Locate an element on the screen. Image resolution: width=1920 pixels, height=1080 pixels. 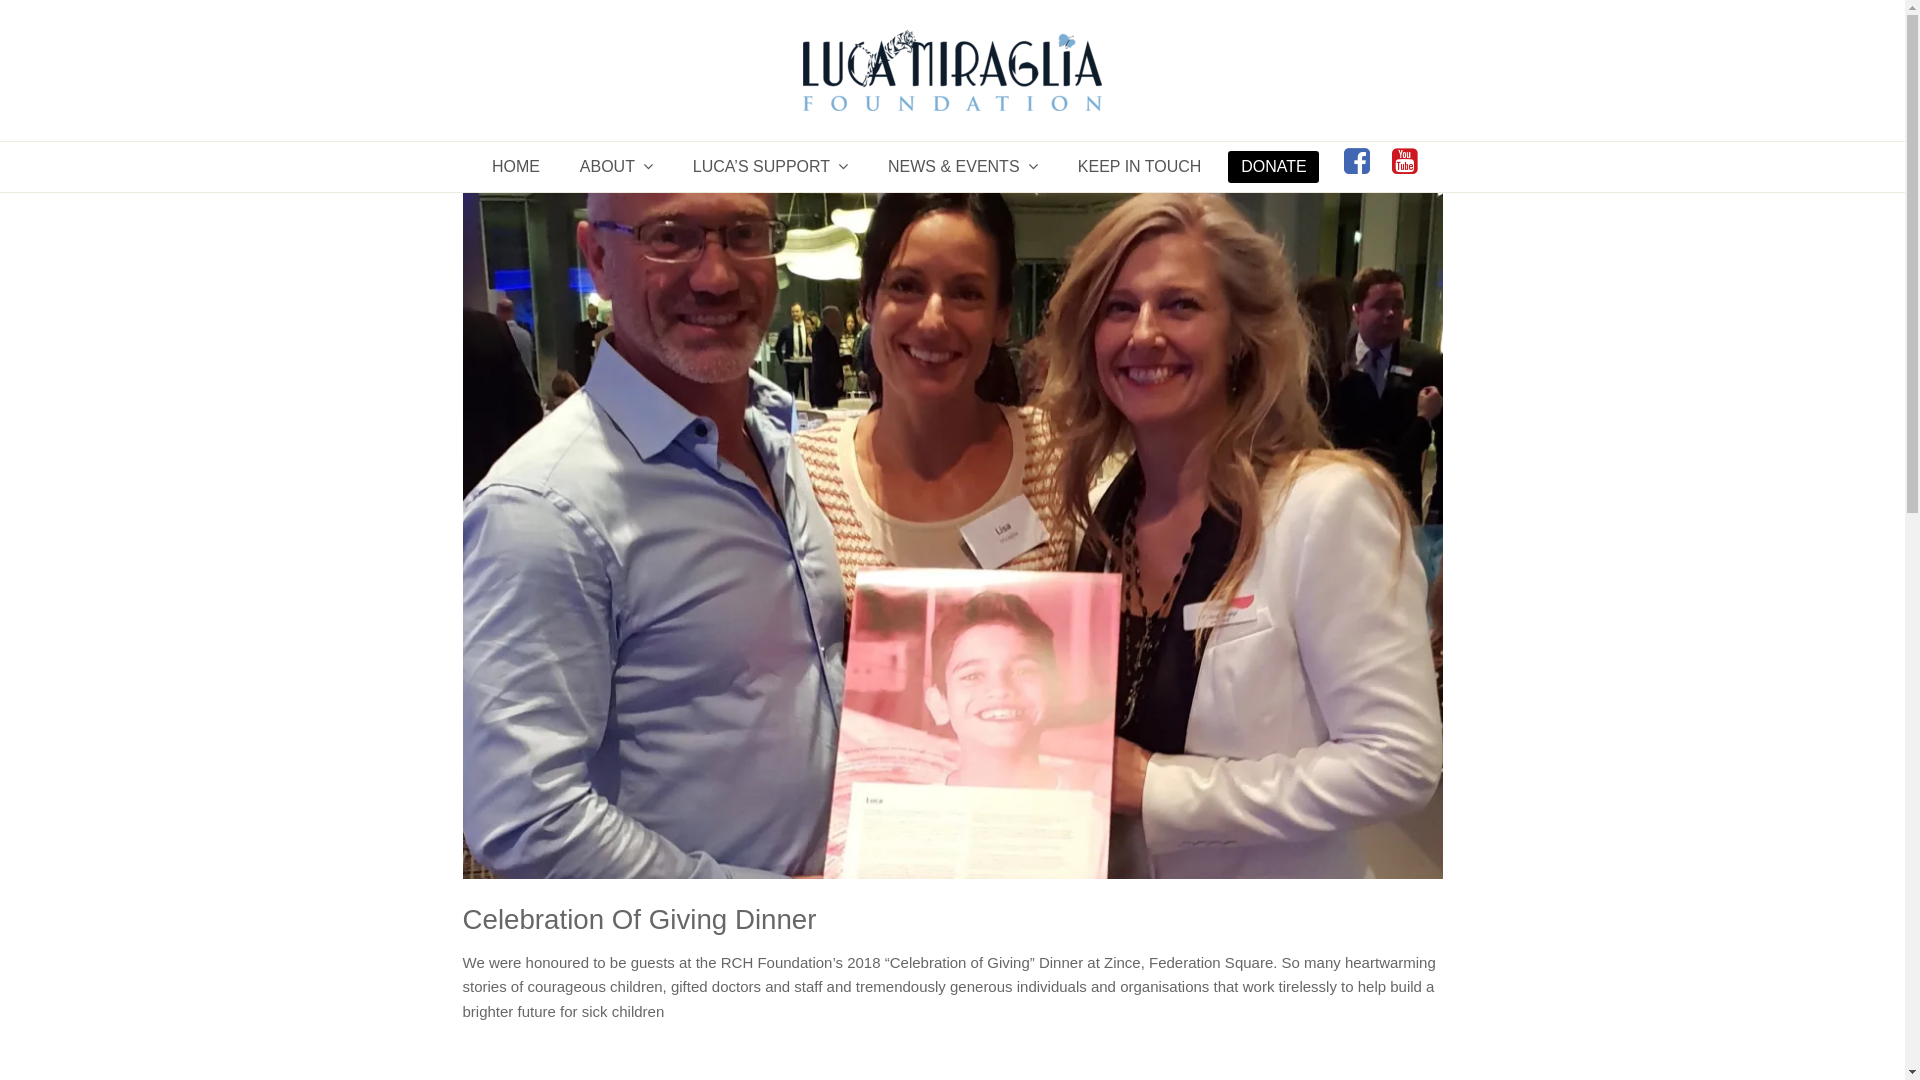
HOME is located at coordinates (516, 167).